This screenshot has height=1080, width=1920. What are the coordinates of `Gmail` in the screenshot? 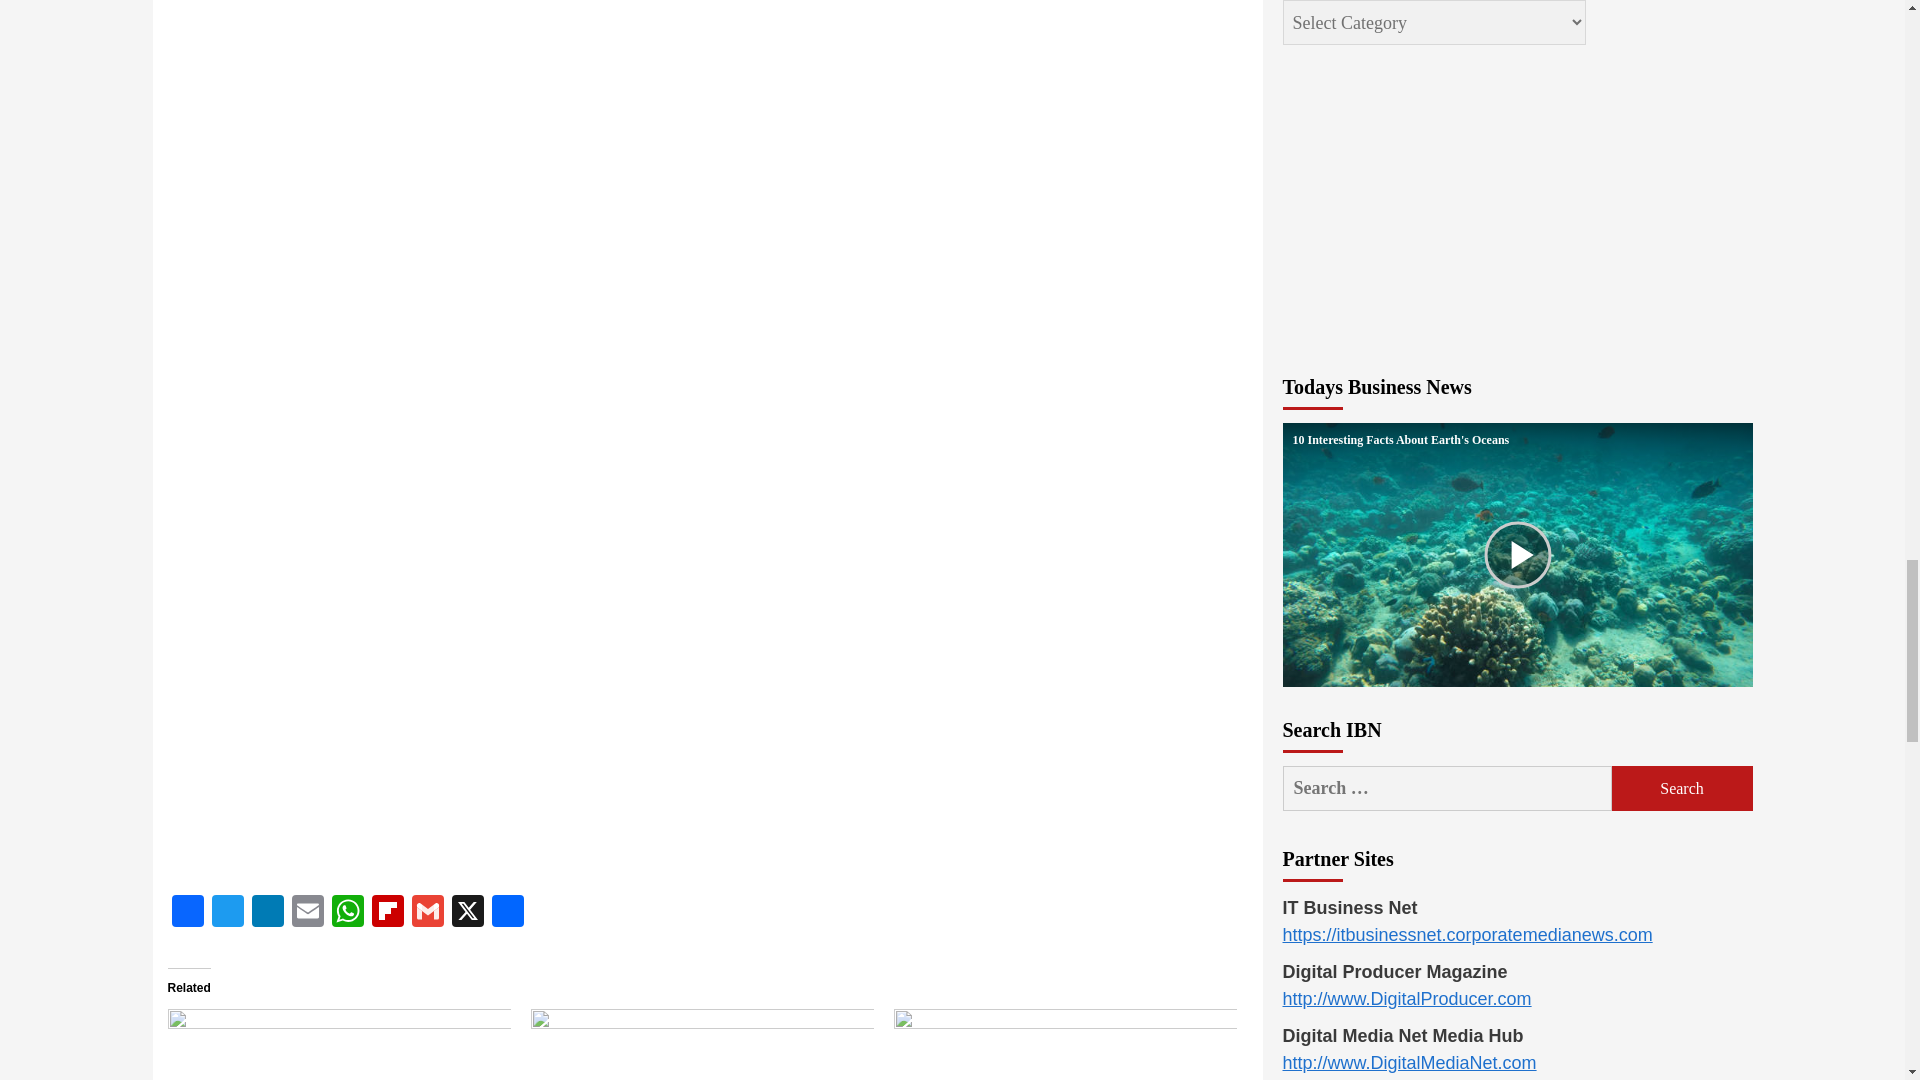 It's located at (427, 914).